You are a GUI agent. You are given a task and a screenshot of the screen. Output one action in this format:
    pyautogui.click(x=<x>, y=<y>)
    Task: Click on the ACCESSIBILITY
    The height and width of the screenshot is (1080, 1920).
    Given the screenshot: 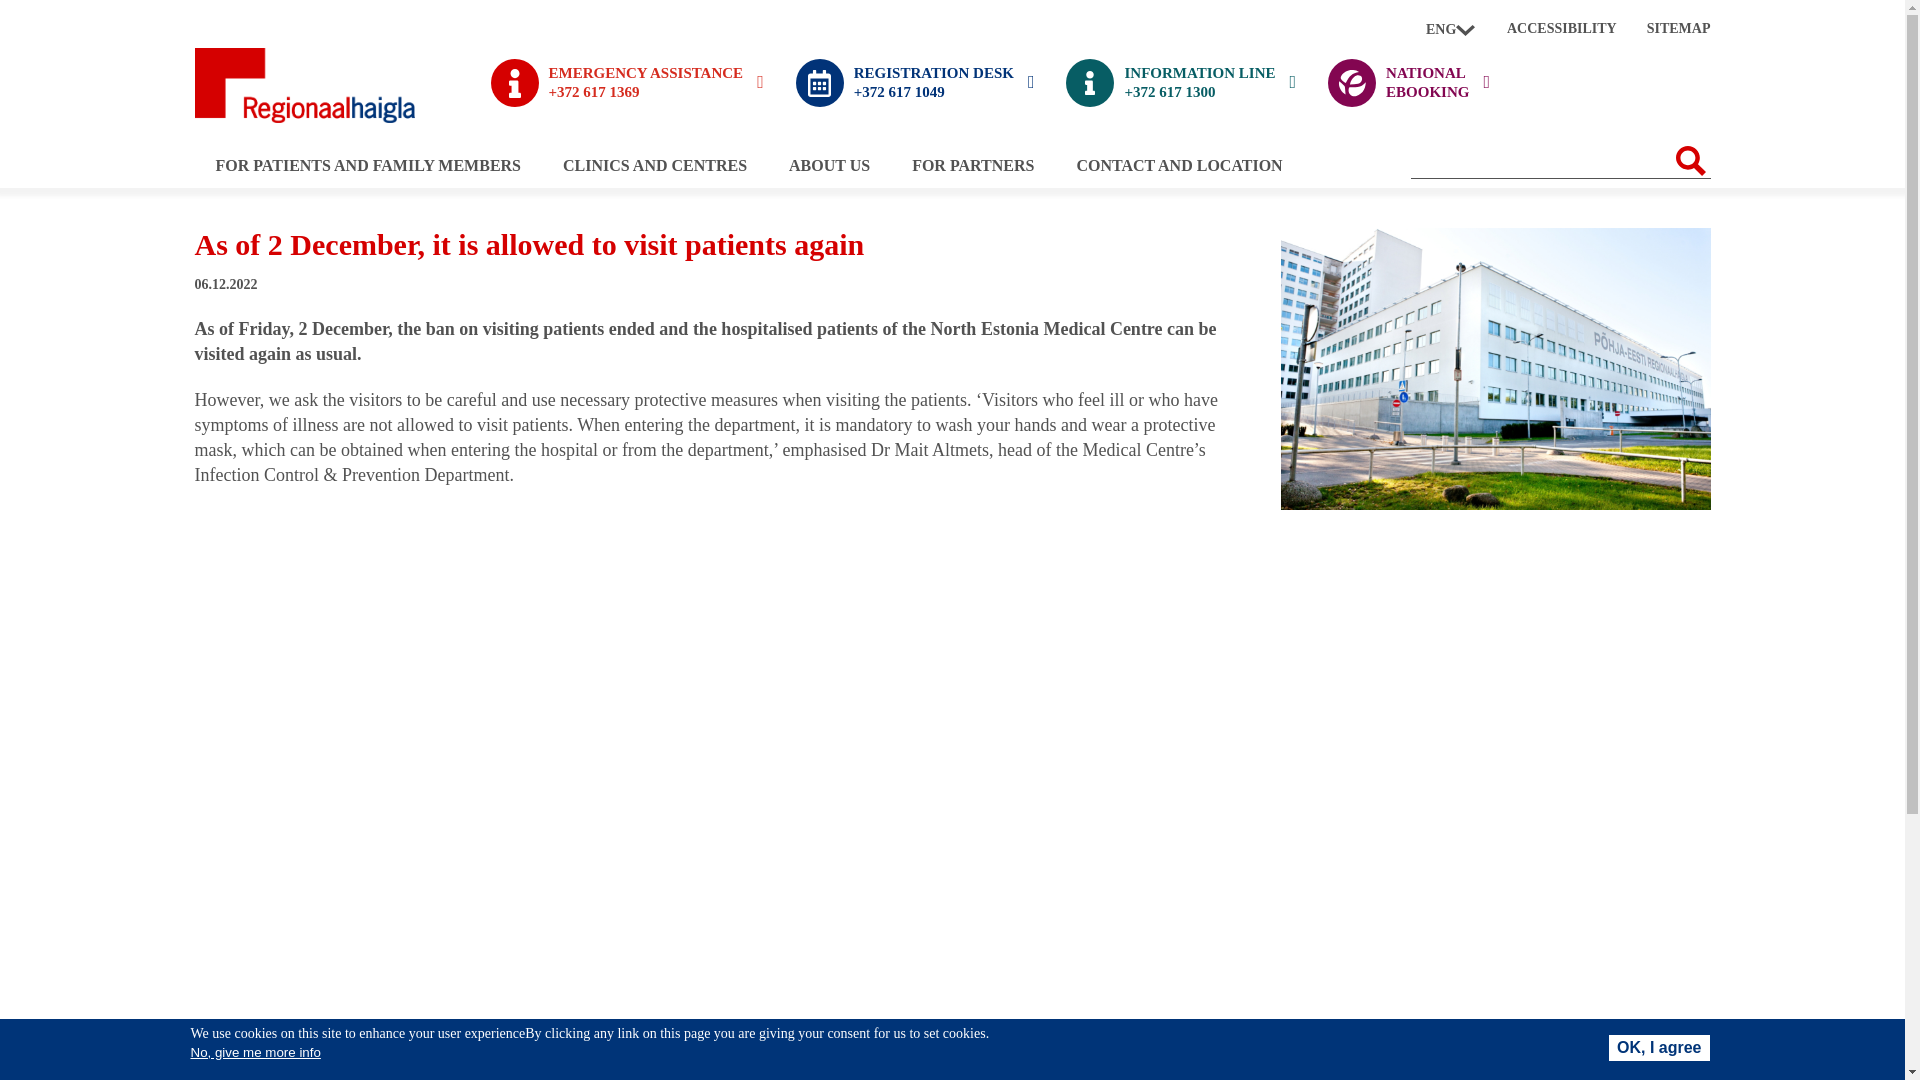 What is the action you would take?
    pyautogui.click(x=1562, y=29)
    